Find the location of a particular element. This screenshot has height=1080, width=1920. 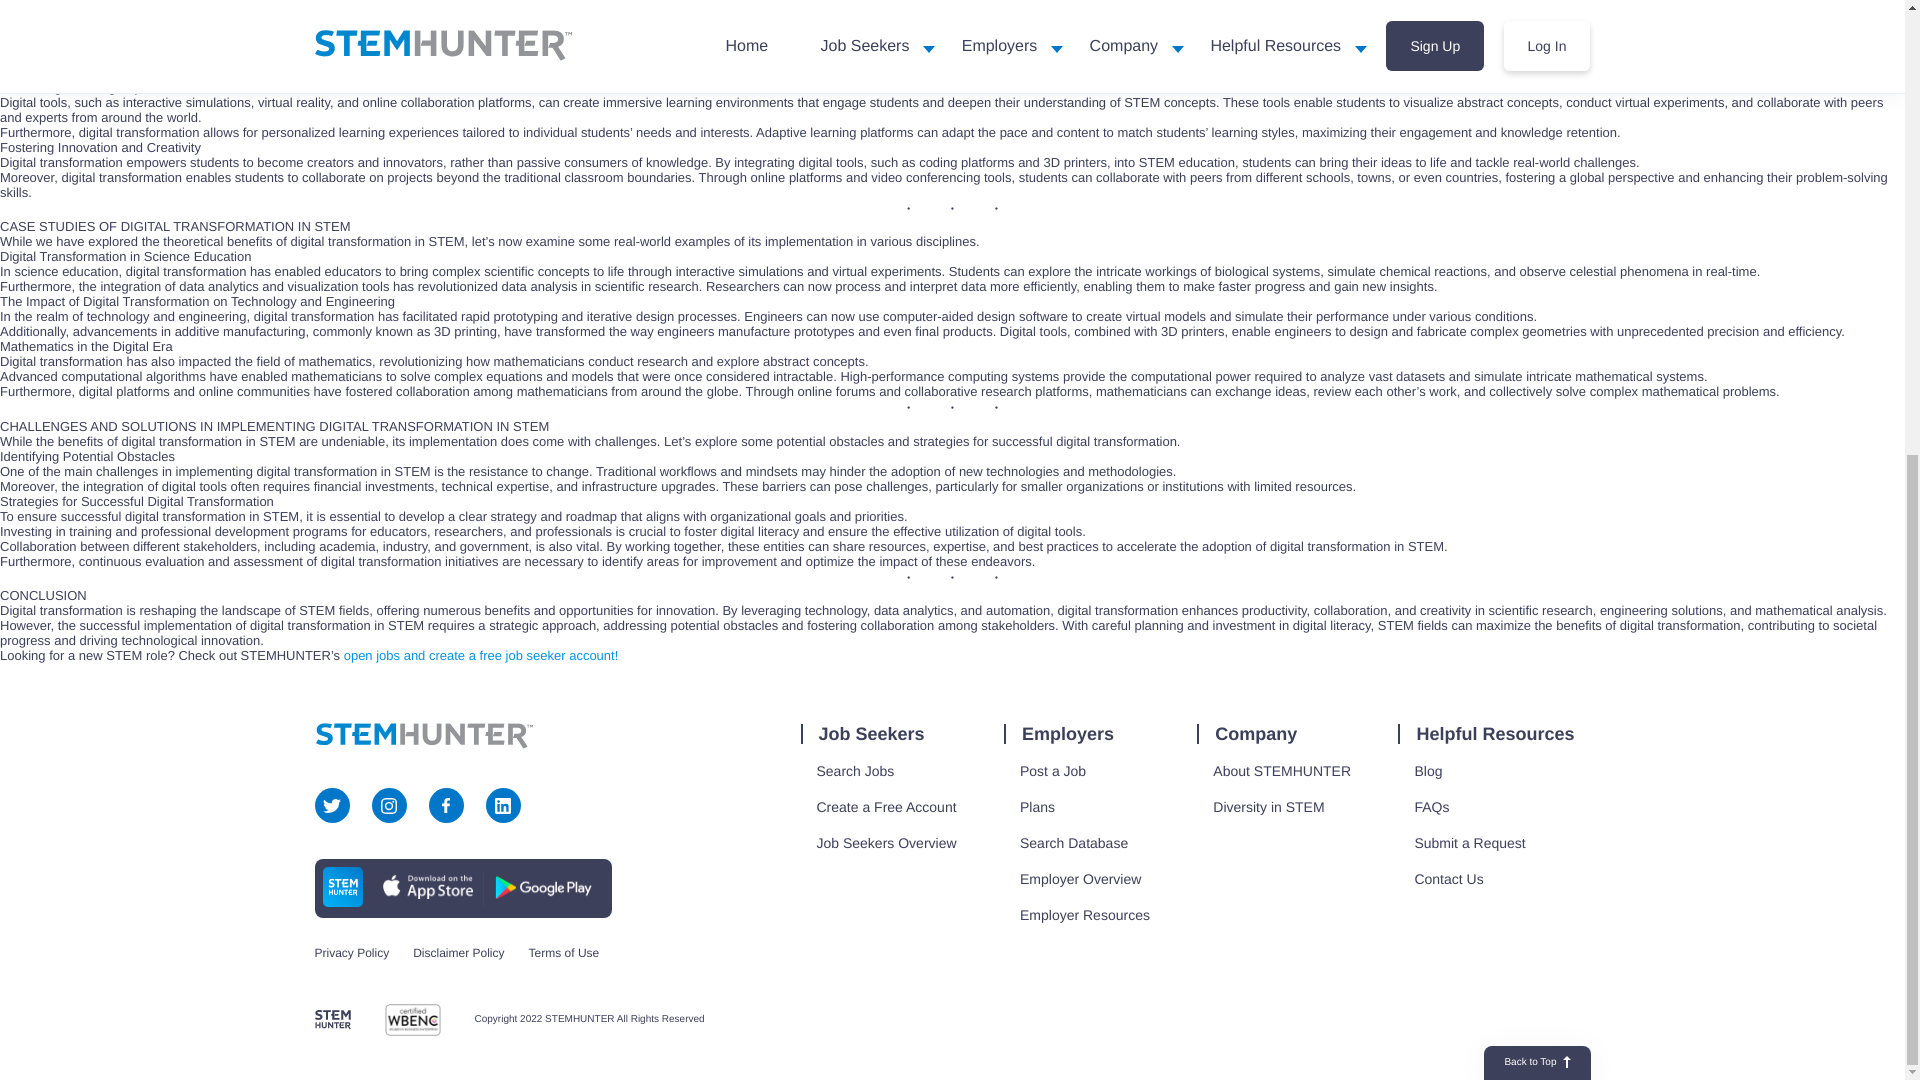

open jobs and create a free job seeker account! is located at coordinates (480, 656).